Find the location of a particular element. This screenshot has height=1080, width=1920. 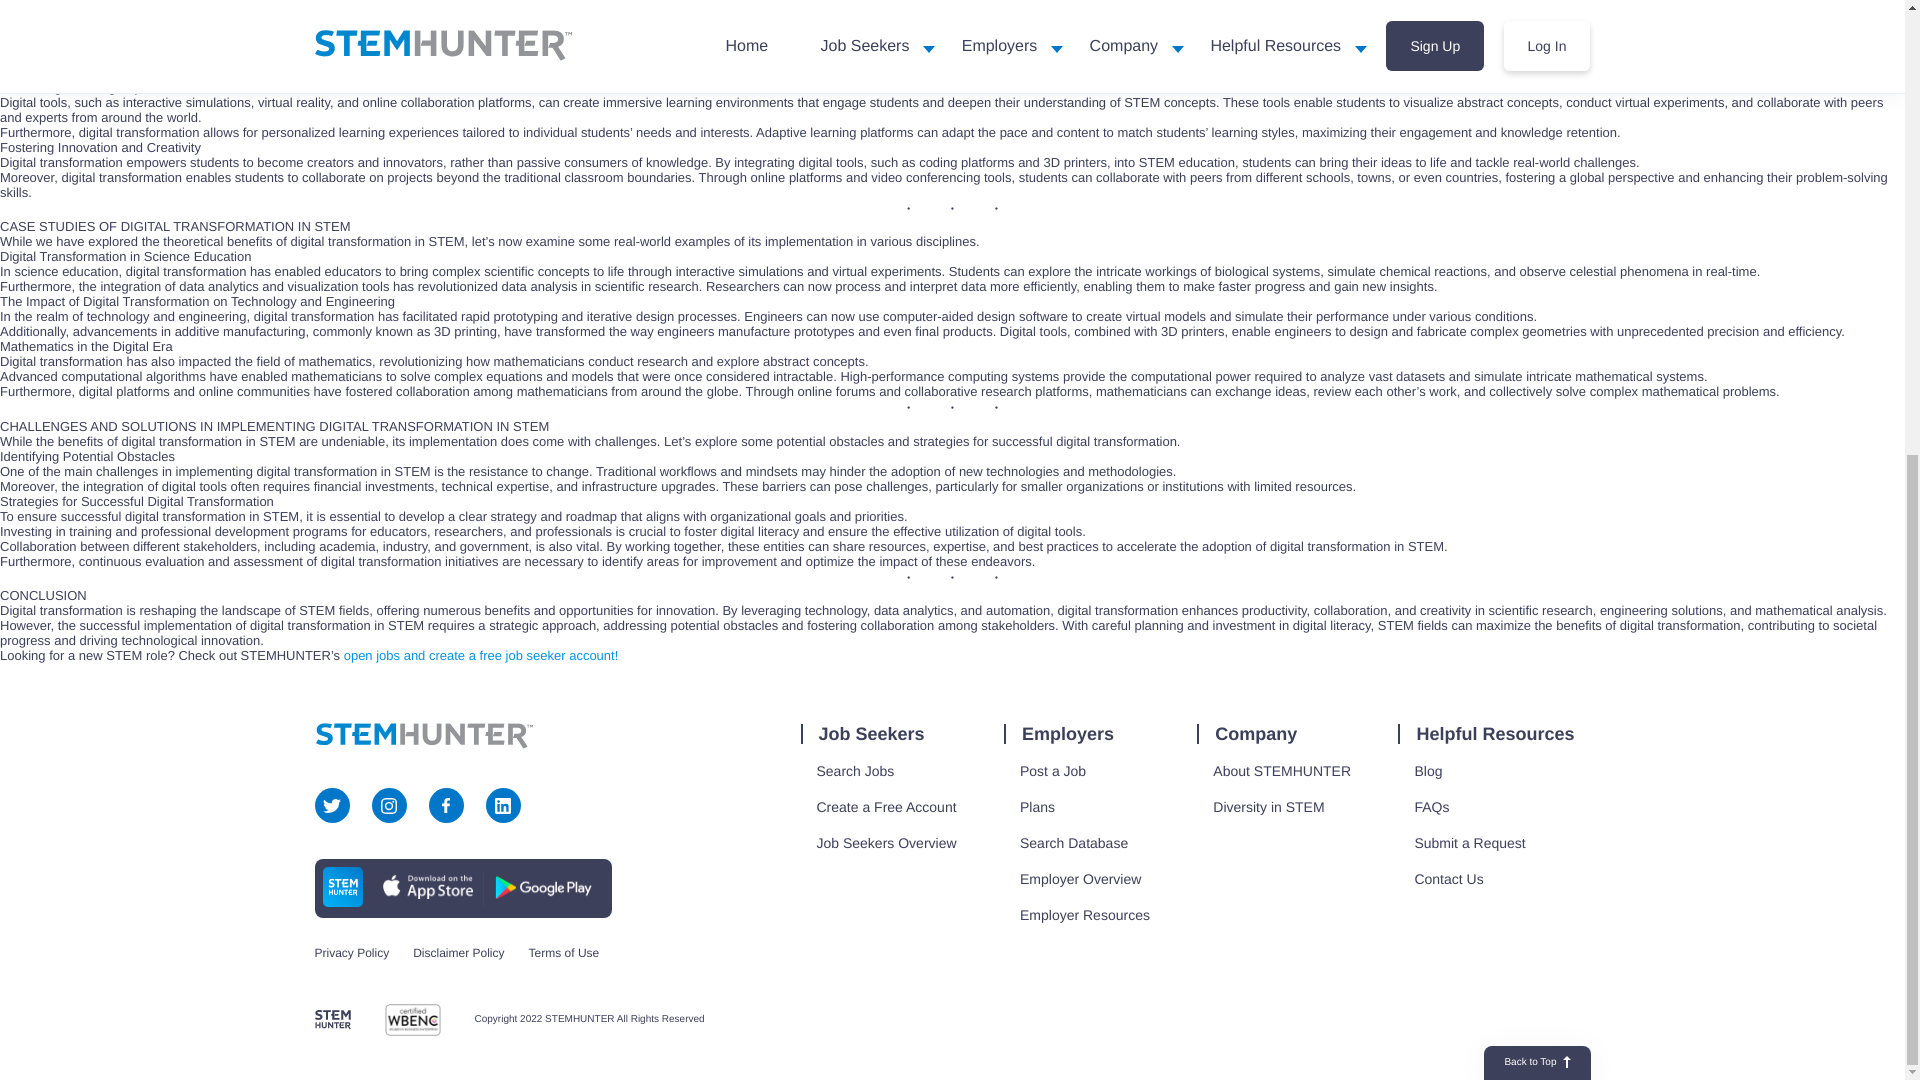

open jobs and create a free job seeker account! is located at coordinates (480, 656).